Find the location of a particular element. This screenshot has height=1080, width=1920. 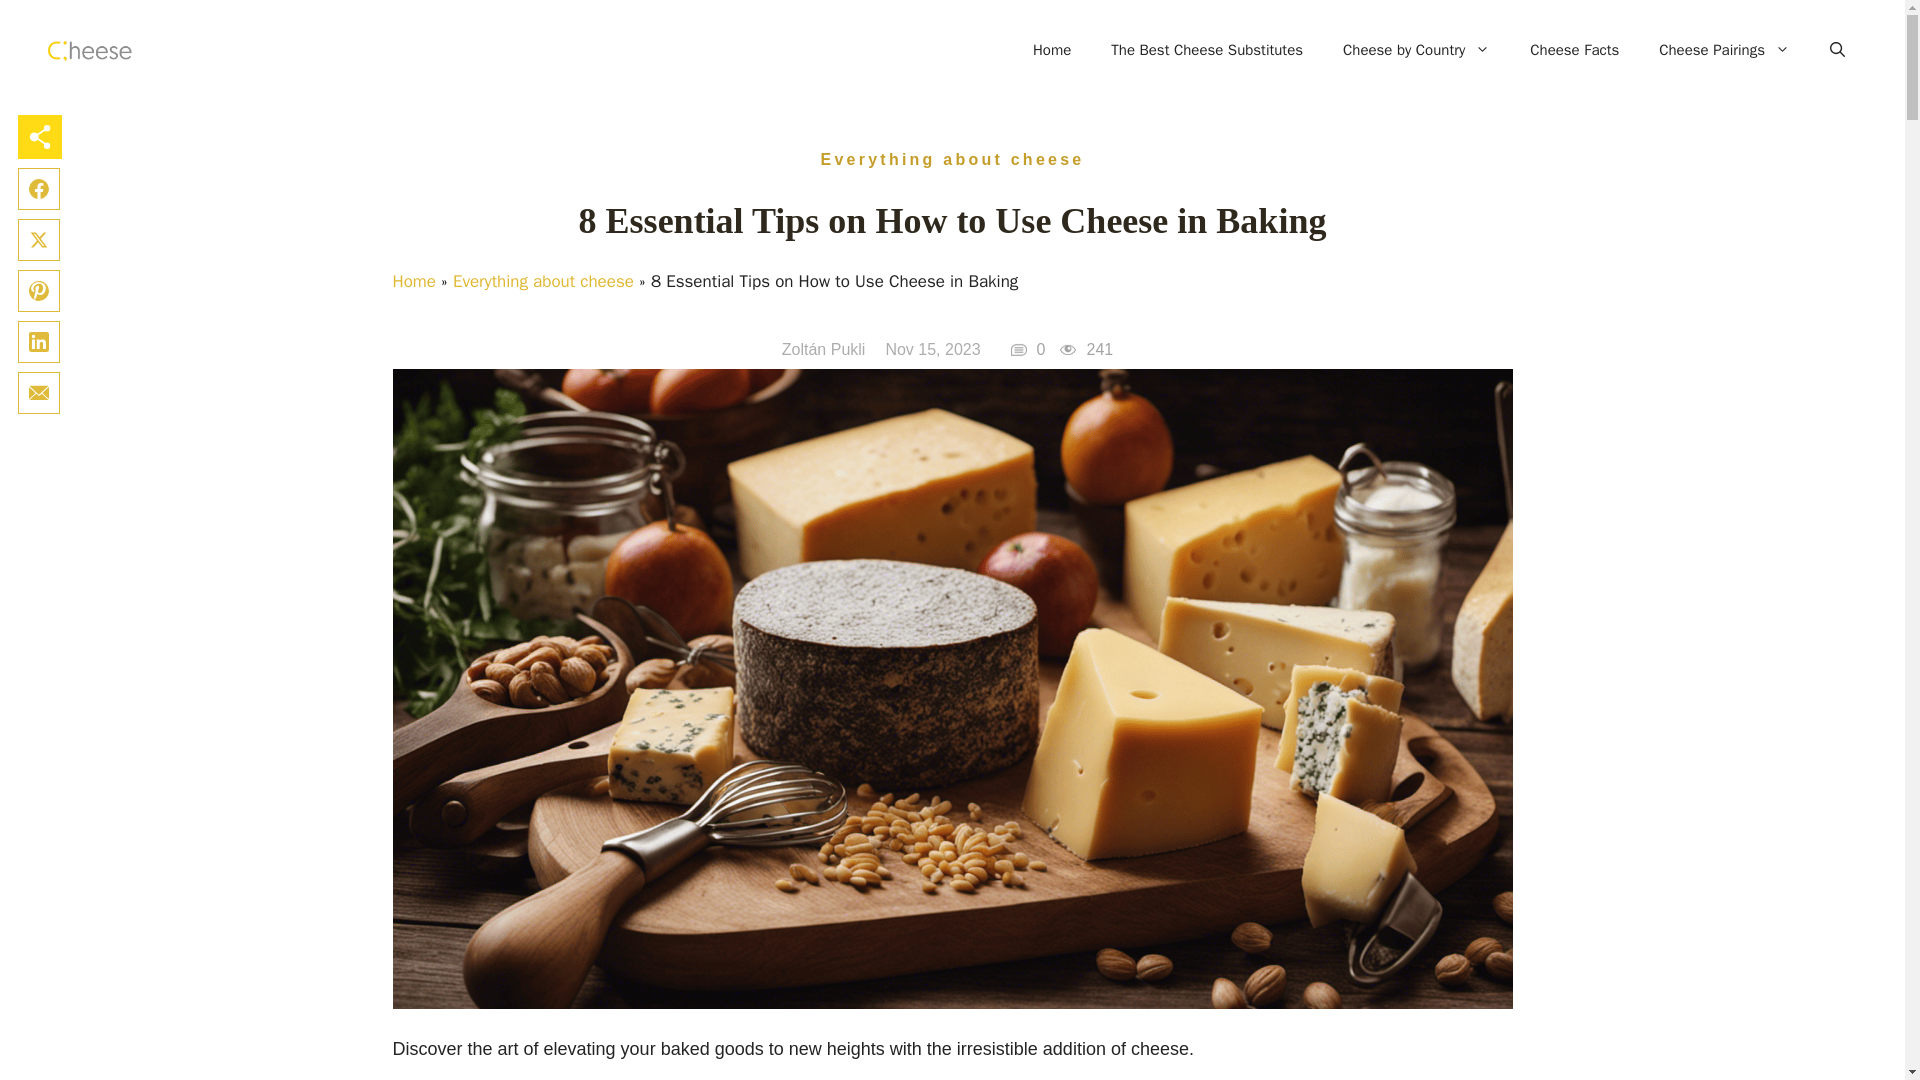

The Best Cheese Substitutes is located at coordinates (1206, 50).